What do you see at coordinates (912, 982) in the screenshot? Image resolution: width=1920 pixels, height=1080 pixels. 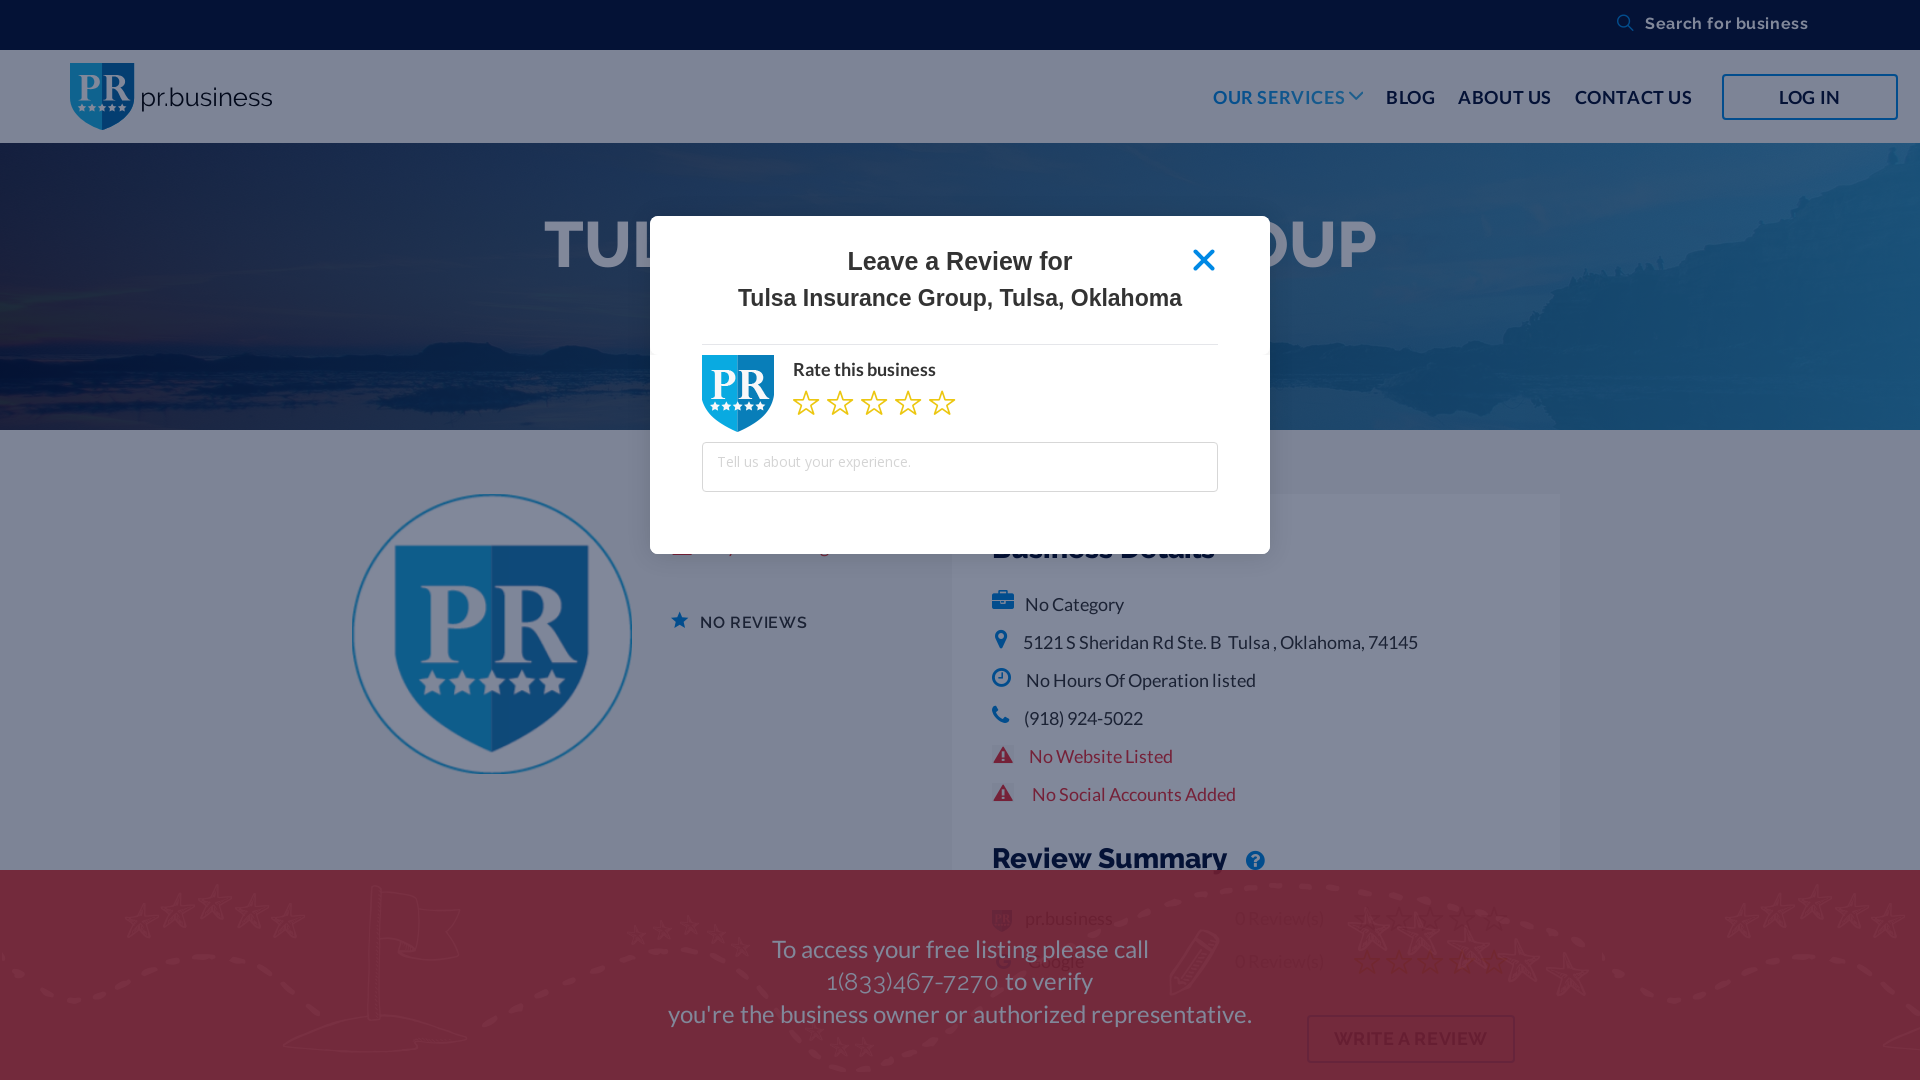 I see `1(833)467-7270` at bounding box center [912, 982].